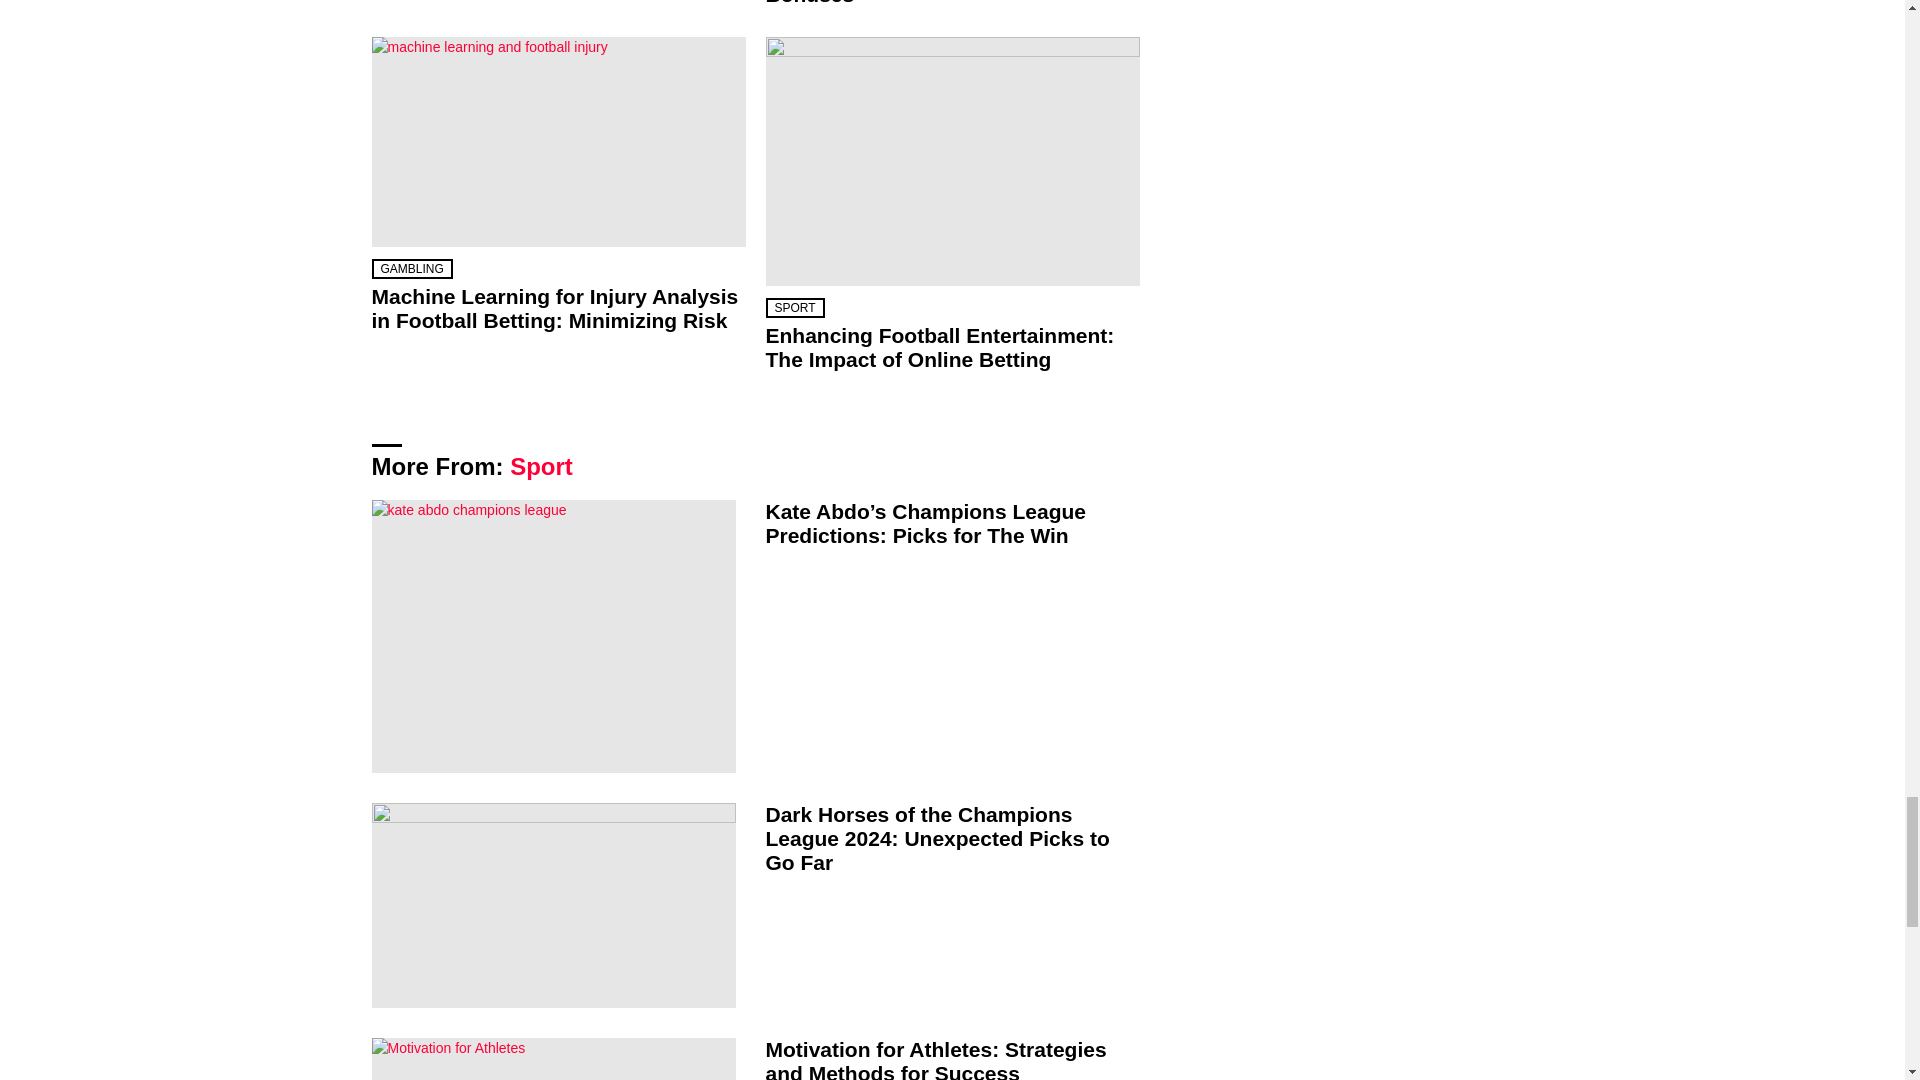 This screenshot has height=1080, width=1920. What do you see at coordinates (554, 1058) in the screenshot?
I see `Motivation for Athletes: Strategies and Methods for Success` at bounding box center [554, 1058].